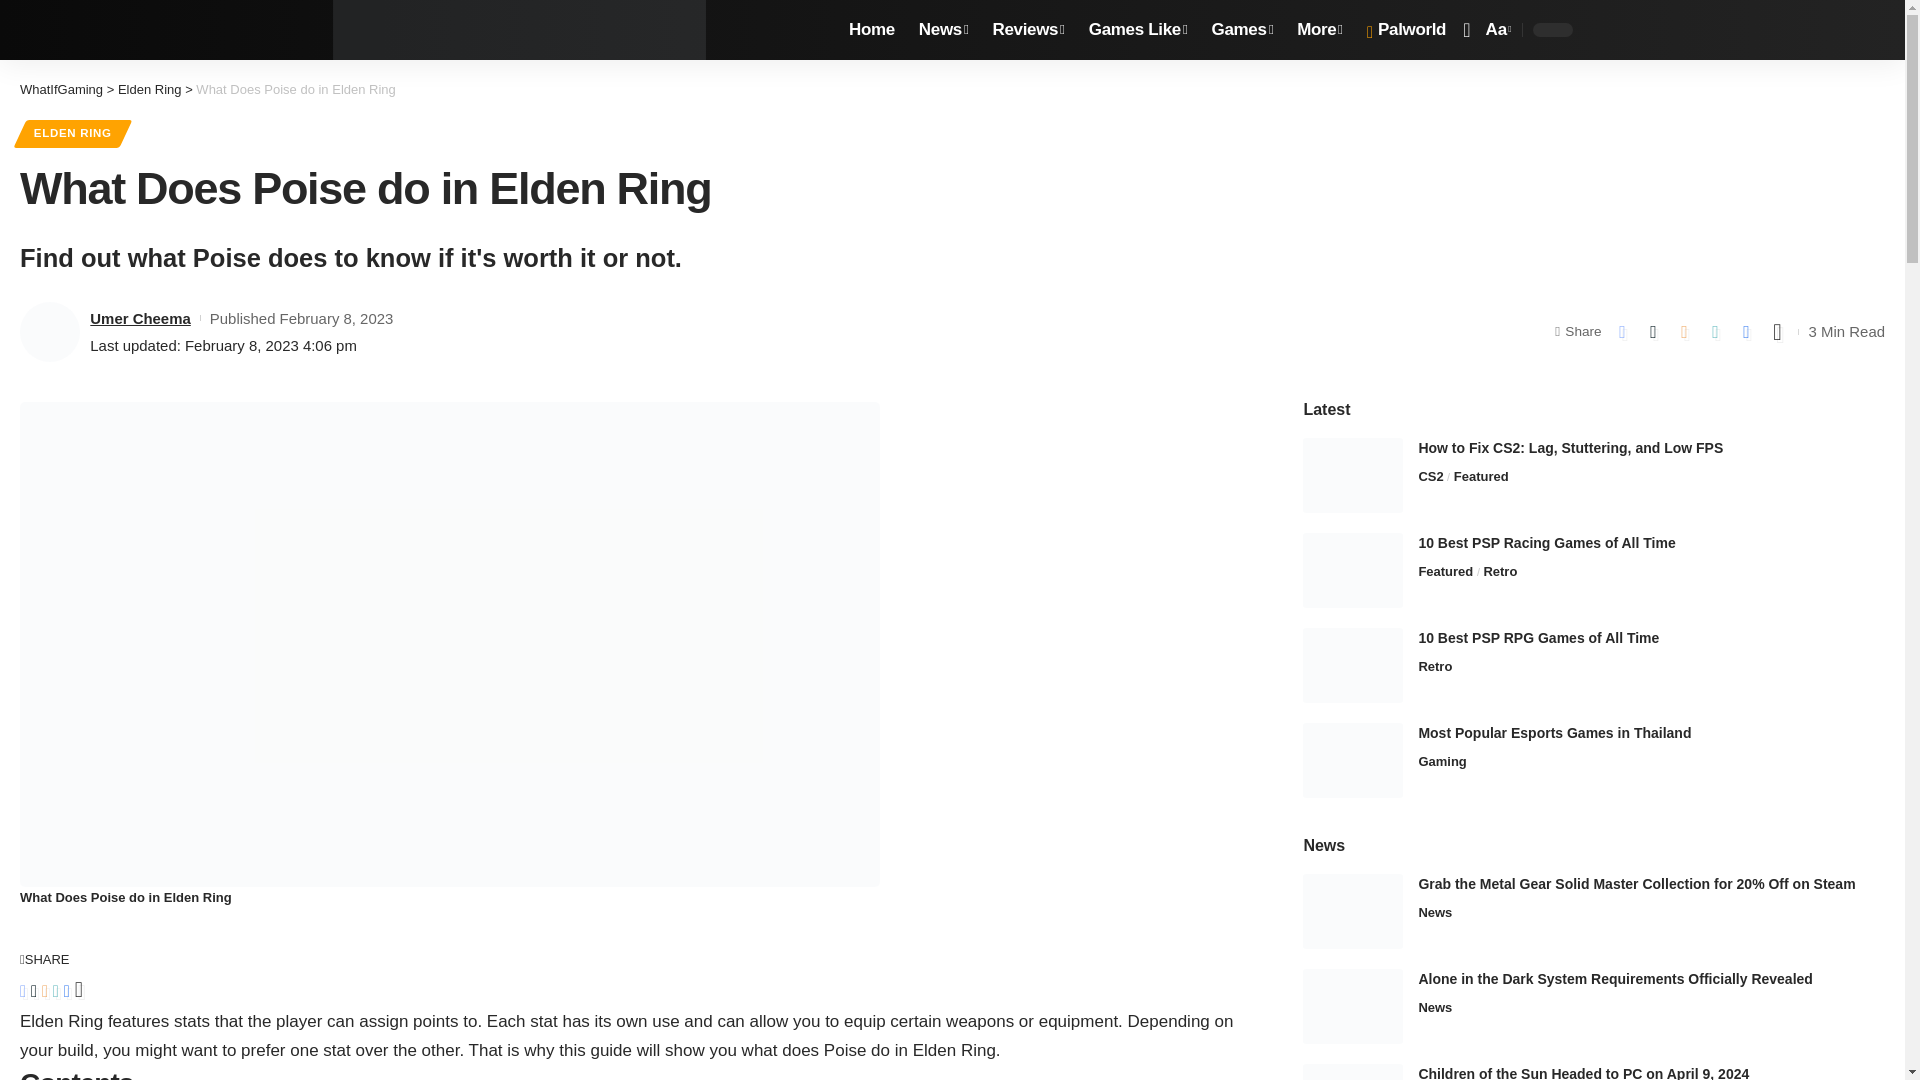 The image size is (1920, 1080). What do you see at coordinates (1138, 30) in the screenshot?
I see `Games Like` at bounding box center [1138, 30].